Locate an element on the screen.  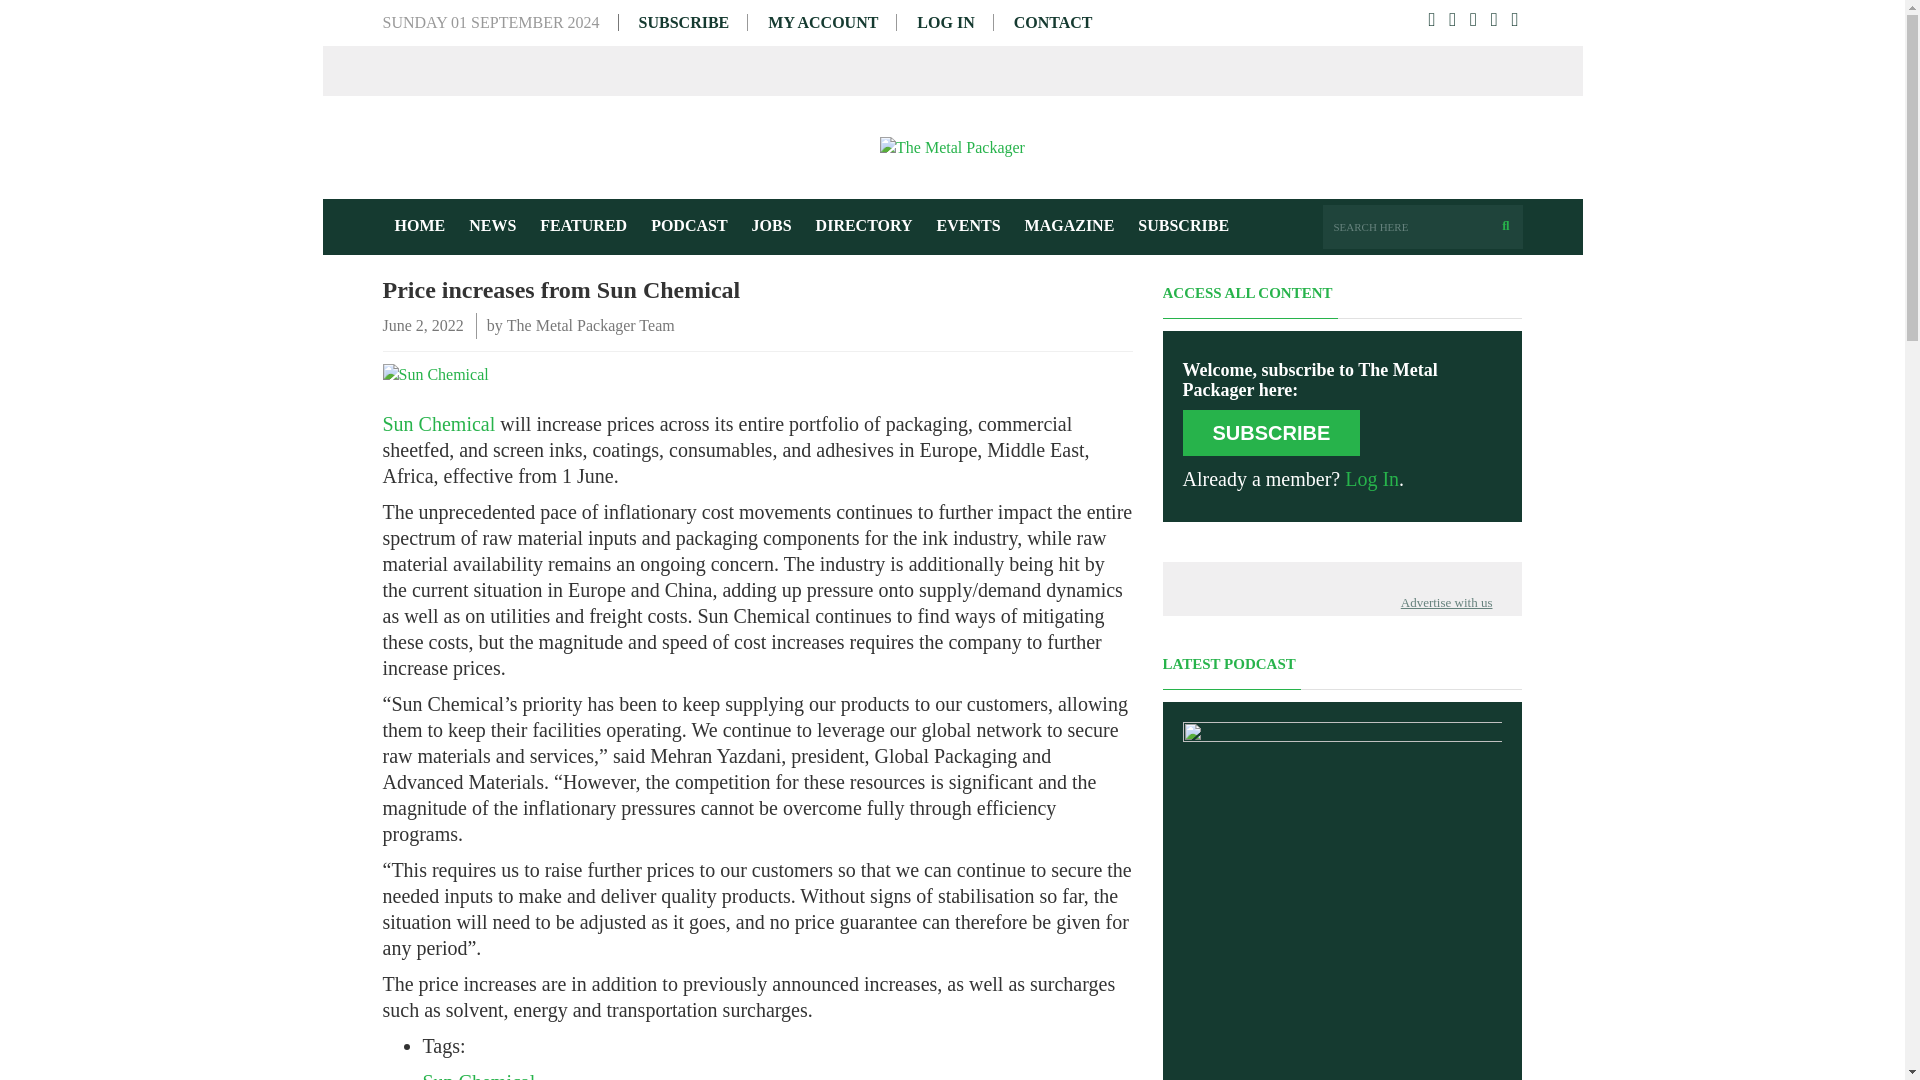
Posts by The Metal Packager Team is located at coordinates (590, 326).